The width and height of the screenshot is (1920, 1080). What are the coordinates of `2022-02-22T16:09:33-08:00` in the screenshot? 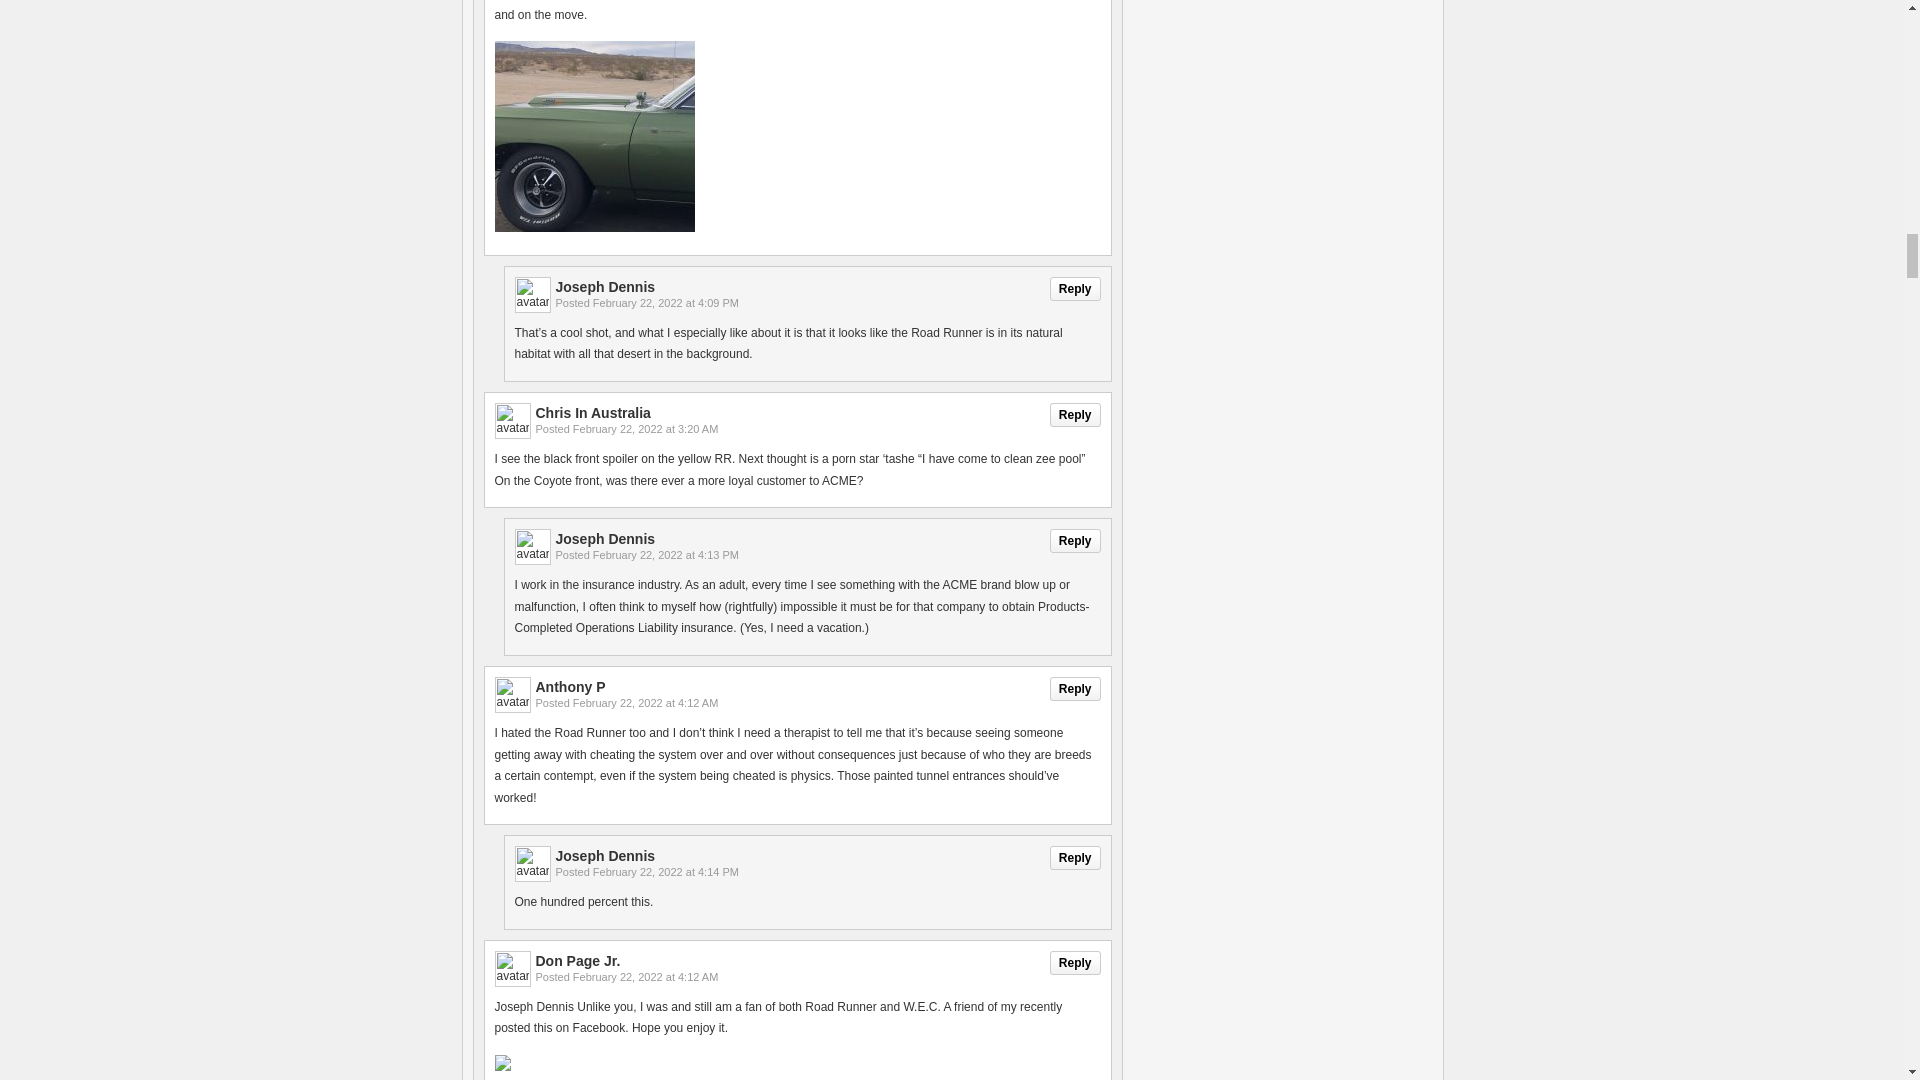 It's located at (666, 302).